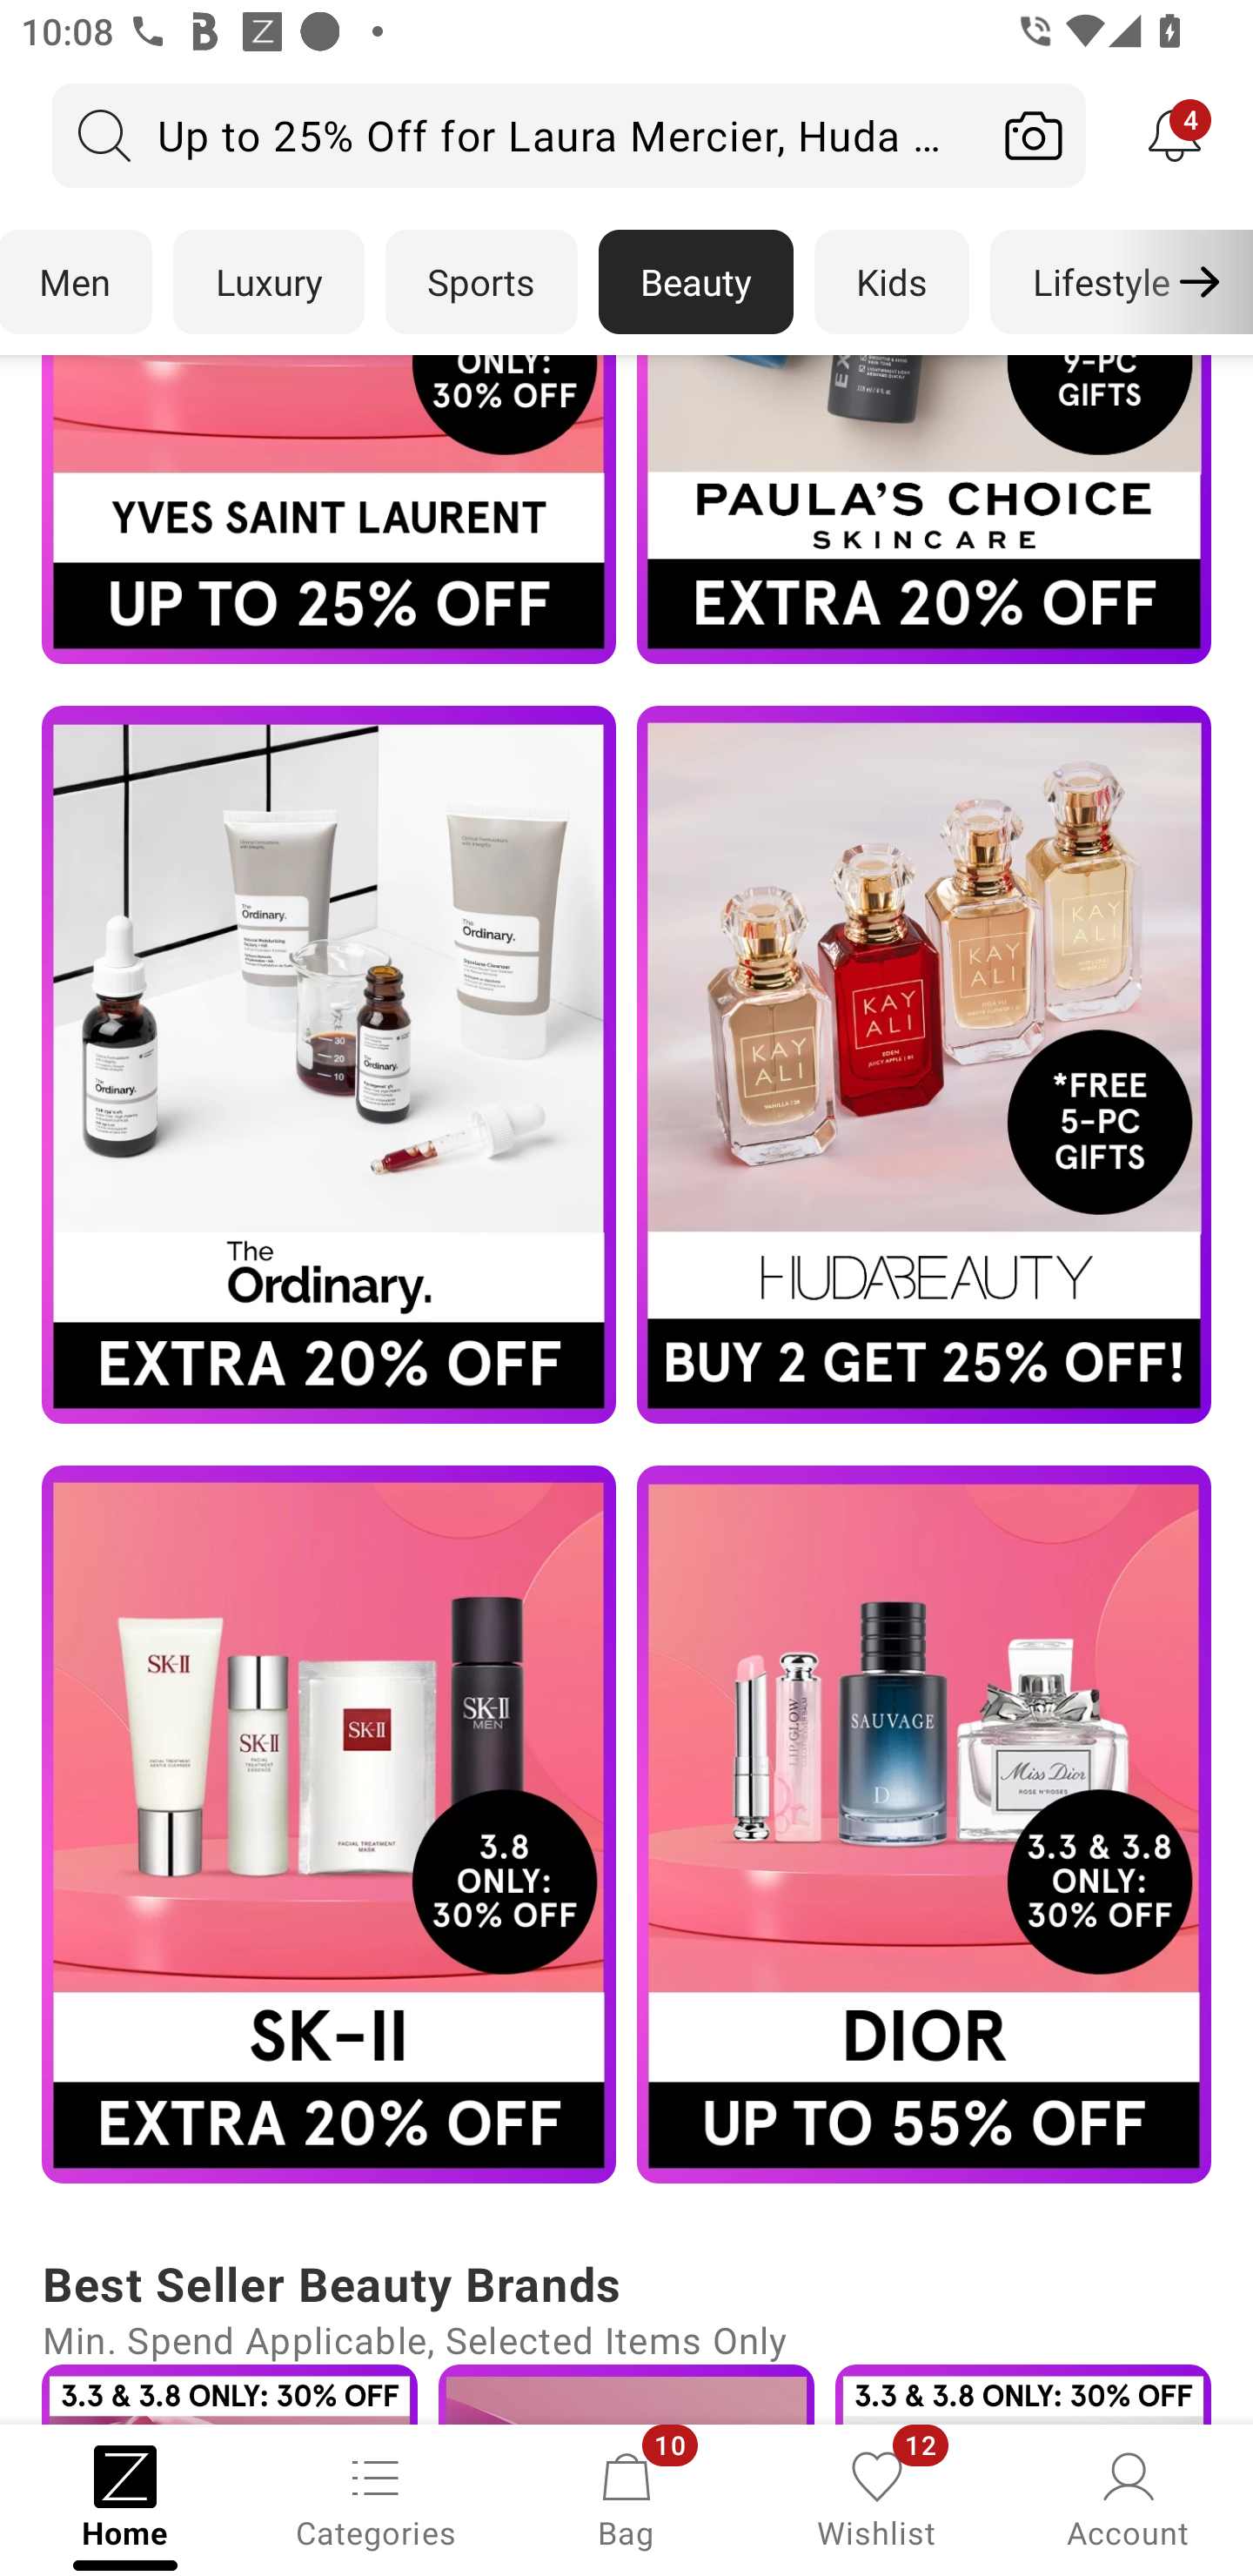 This screenshot has height=2576, width=1253. I want to click on Campaign banner, so click(329, 1825).